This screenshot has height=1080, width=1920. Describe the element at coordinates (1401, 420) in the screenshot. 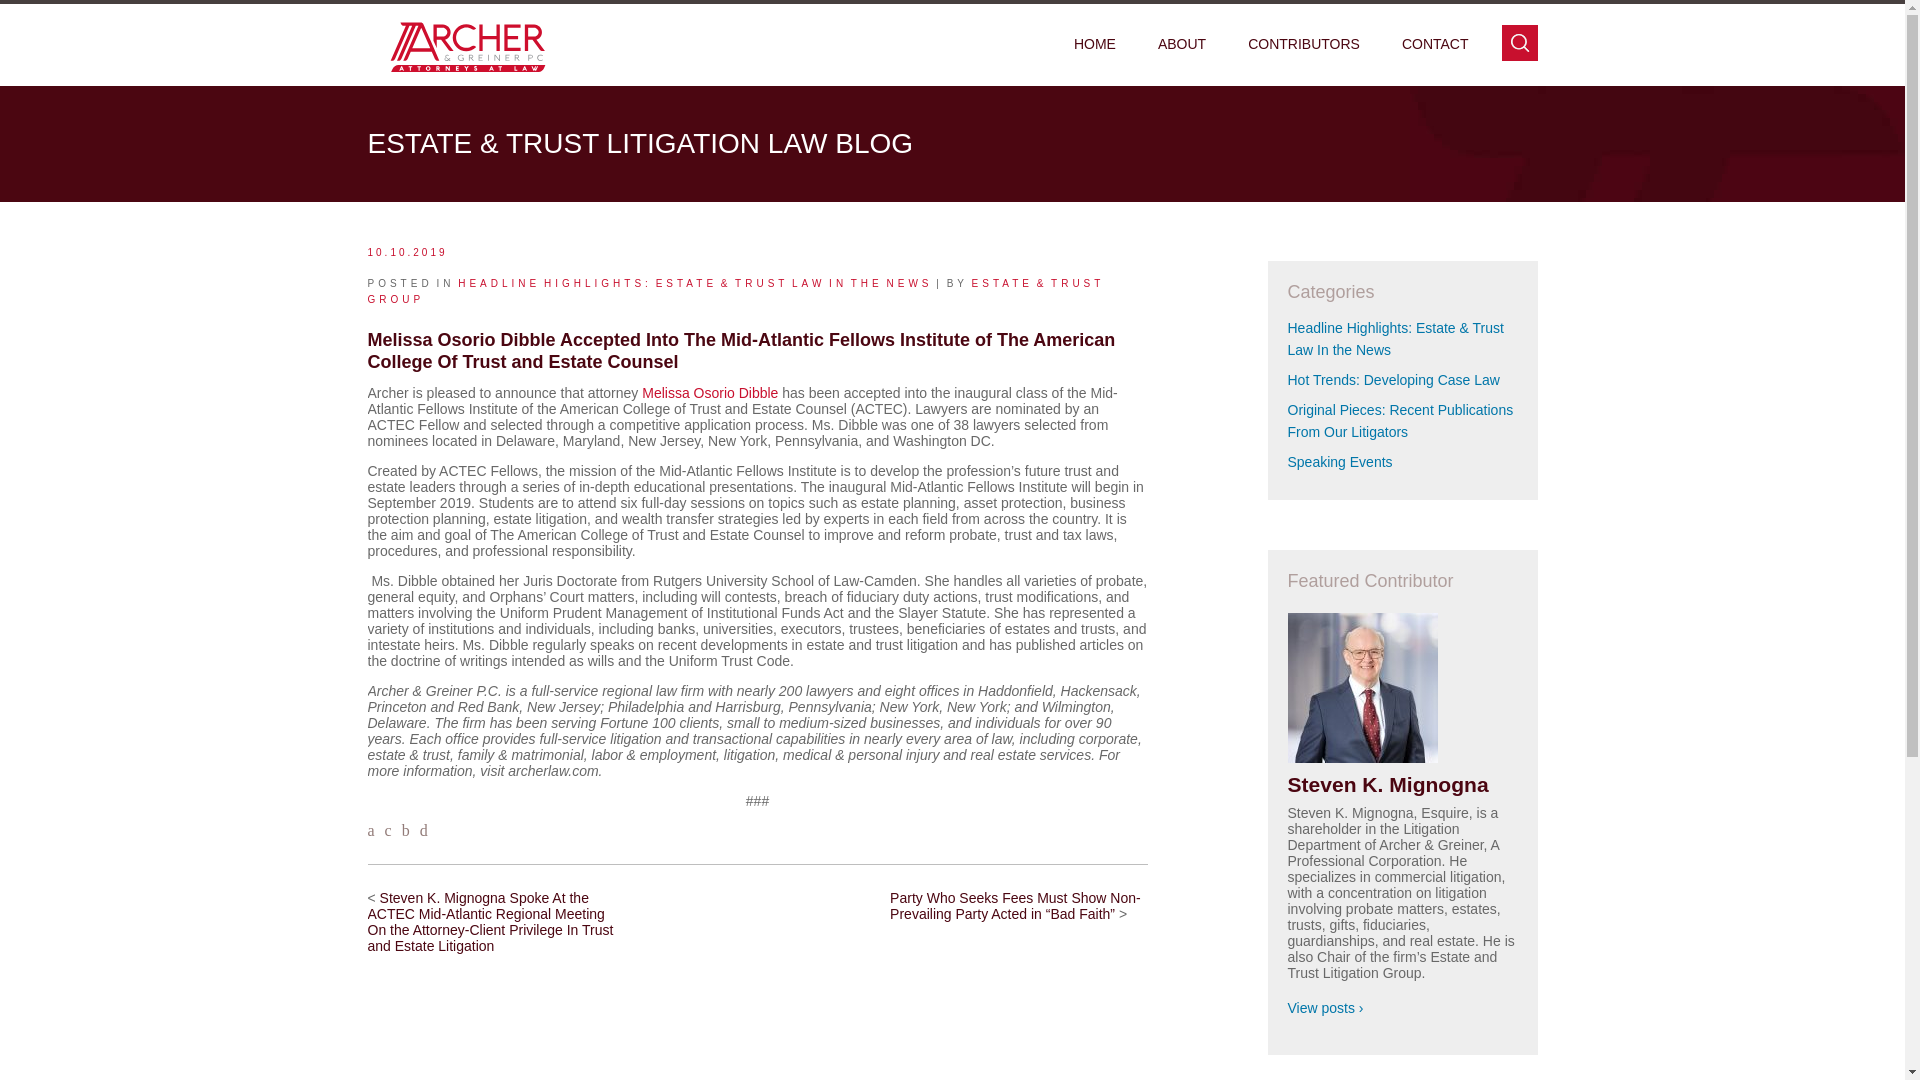

I see `Original Pieces: Recent Publications From Our Litigators` at that location.